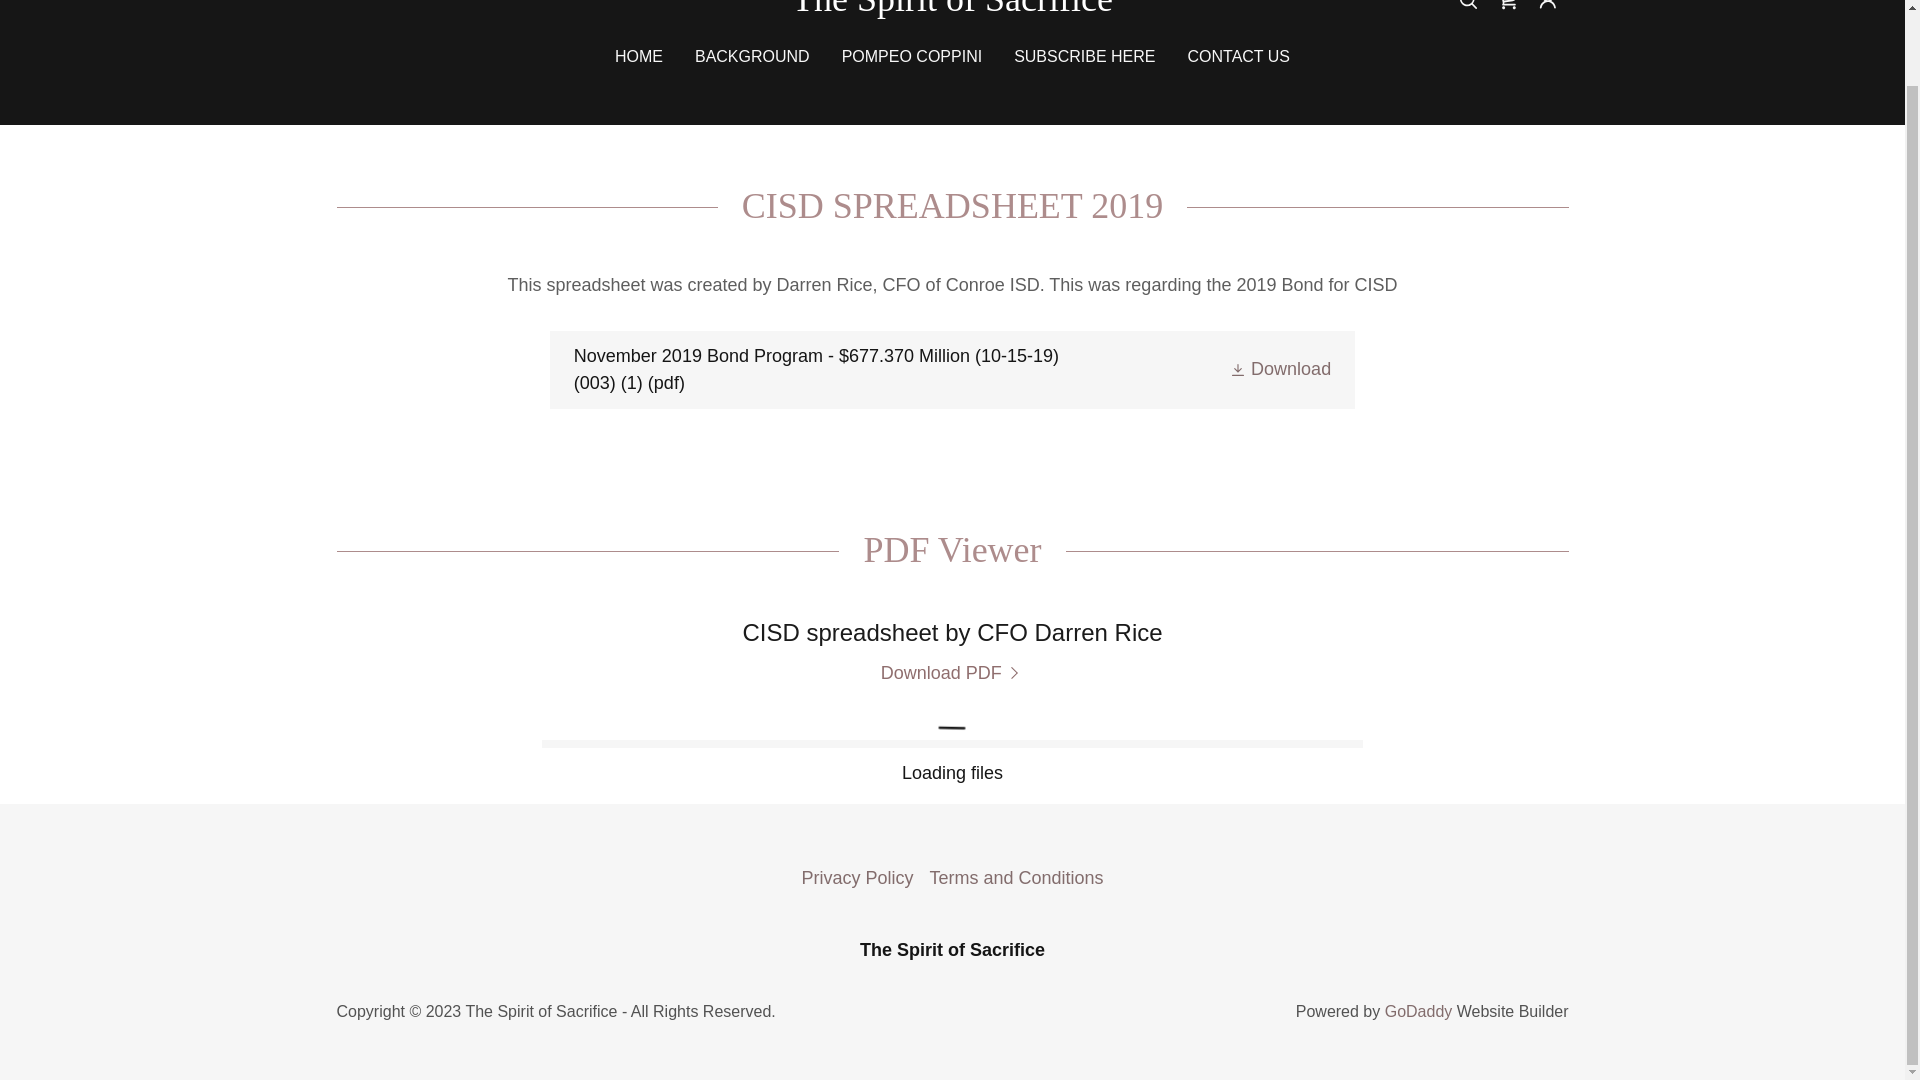 This screenshot has height=1080, width=1920. I want to click on HOME, so click(638, 56).